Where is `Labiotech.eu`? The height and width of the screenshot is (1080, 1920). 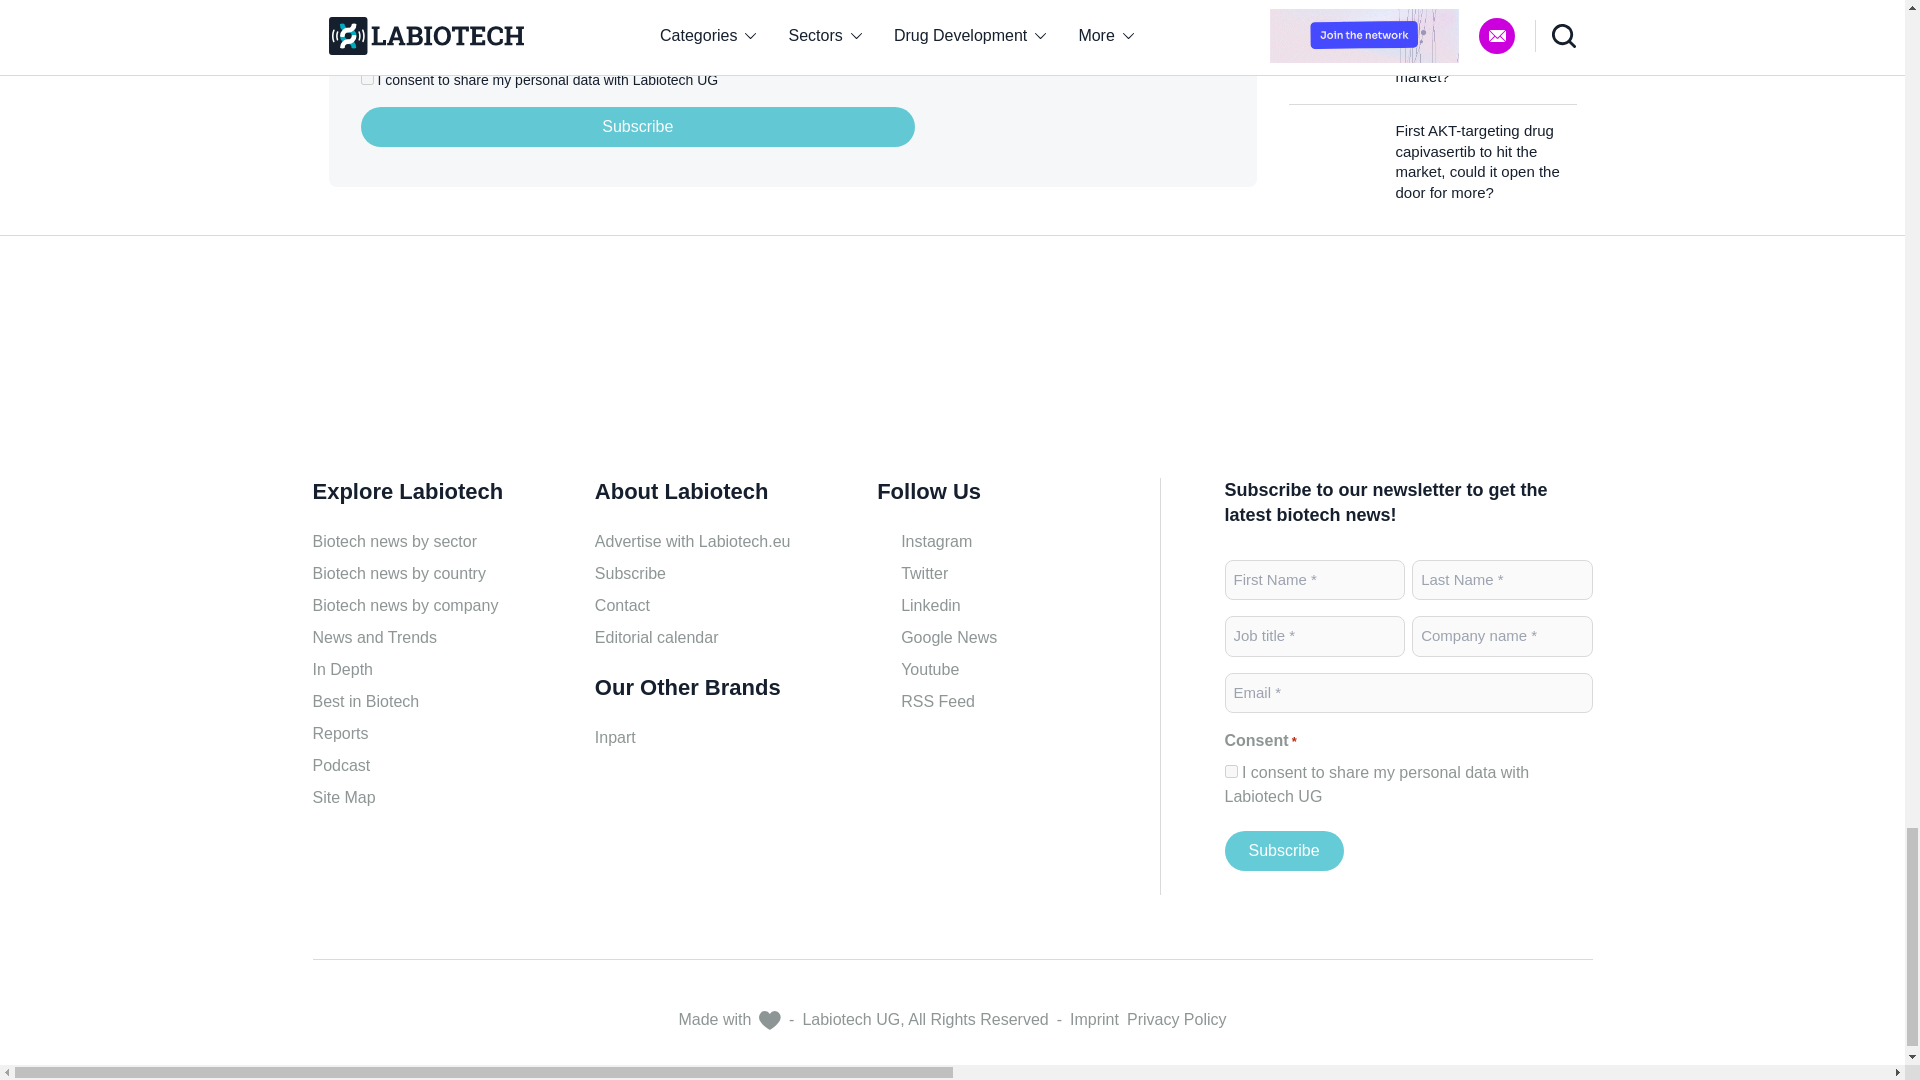
Labiotech.eu is located at coordinates (1100, 94).